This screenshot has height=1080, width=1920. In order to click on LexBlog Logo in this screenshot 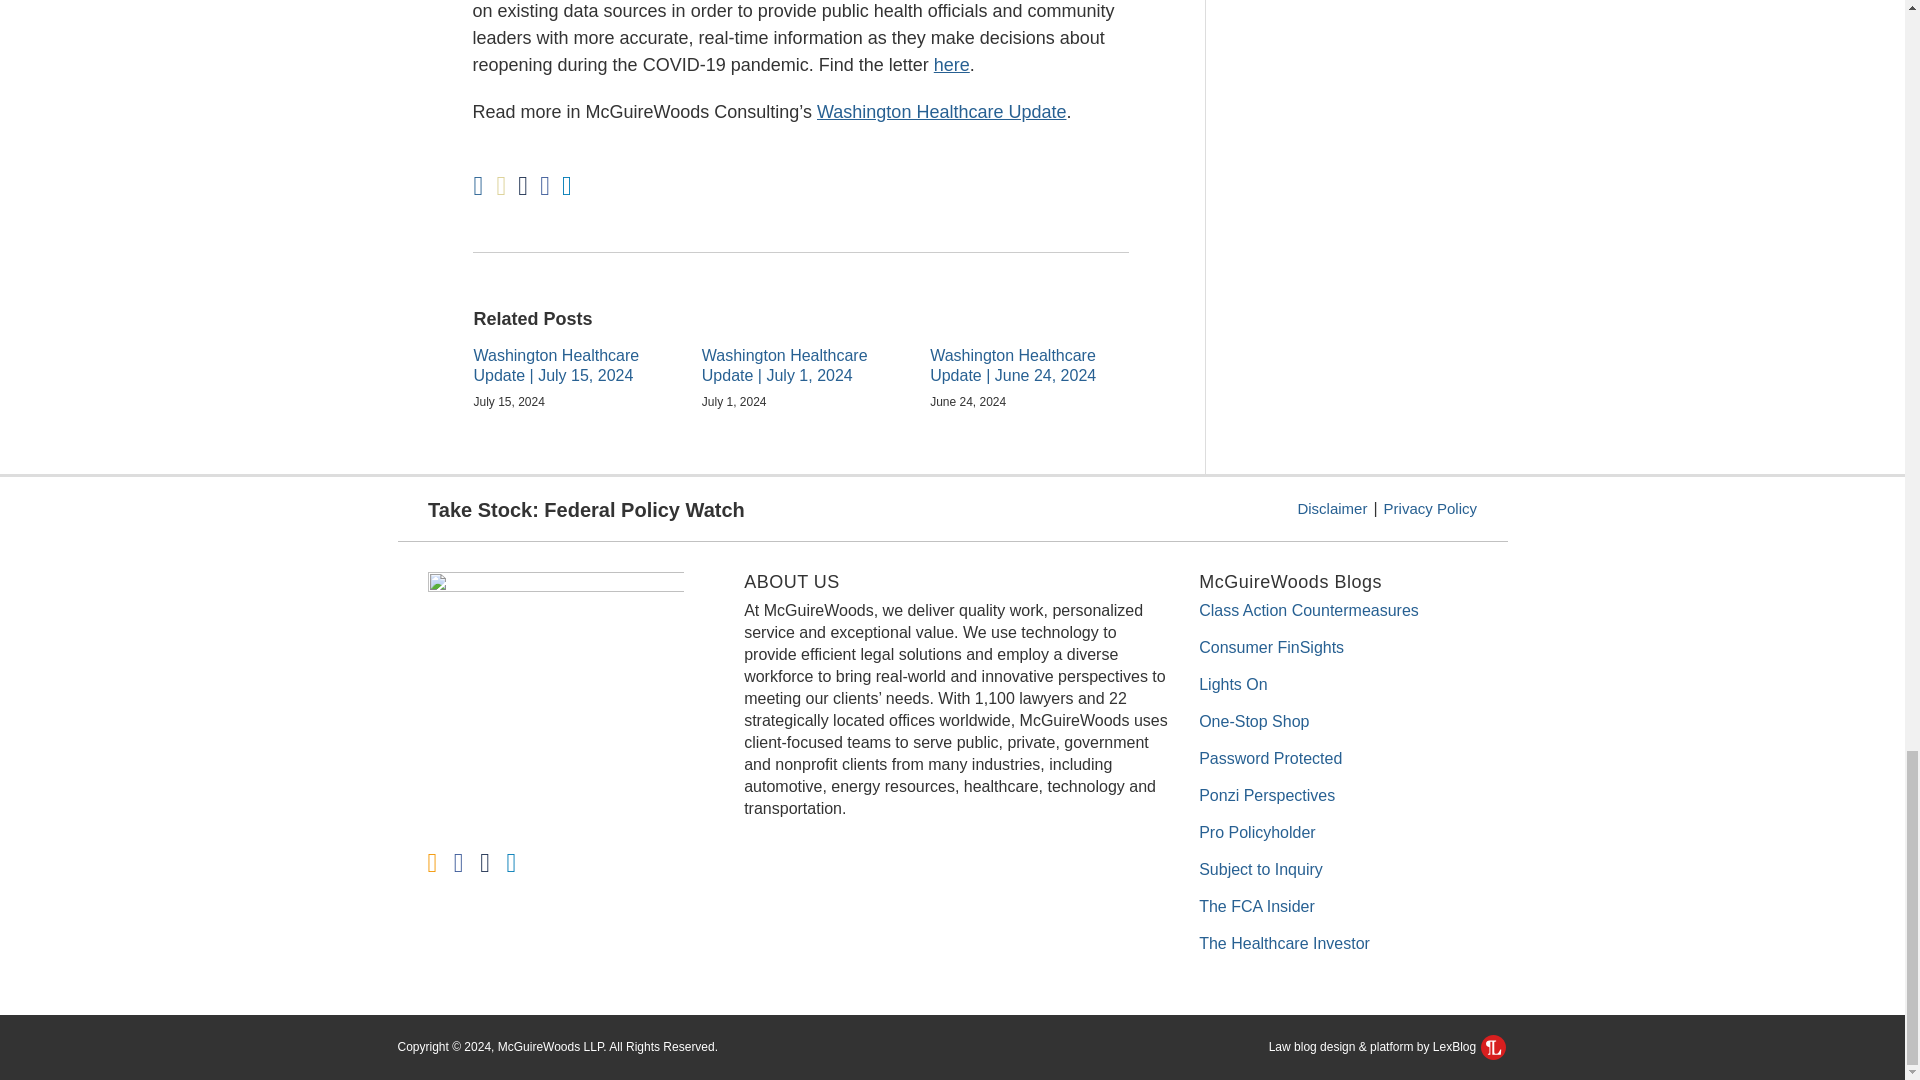, I will do `click(1492, 1046)`.